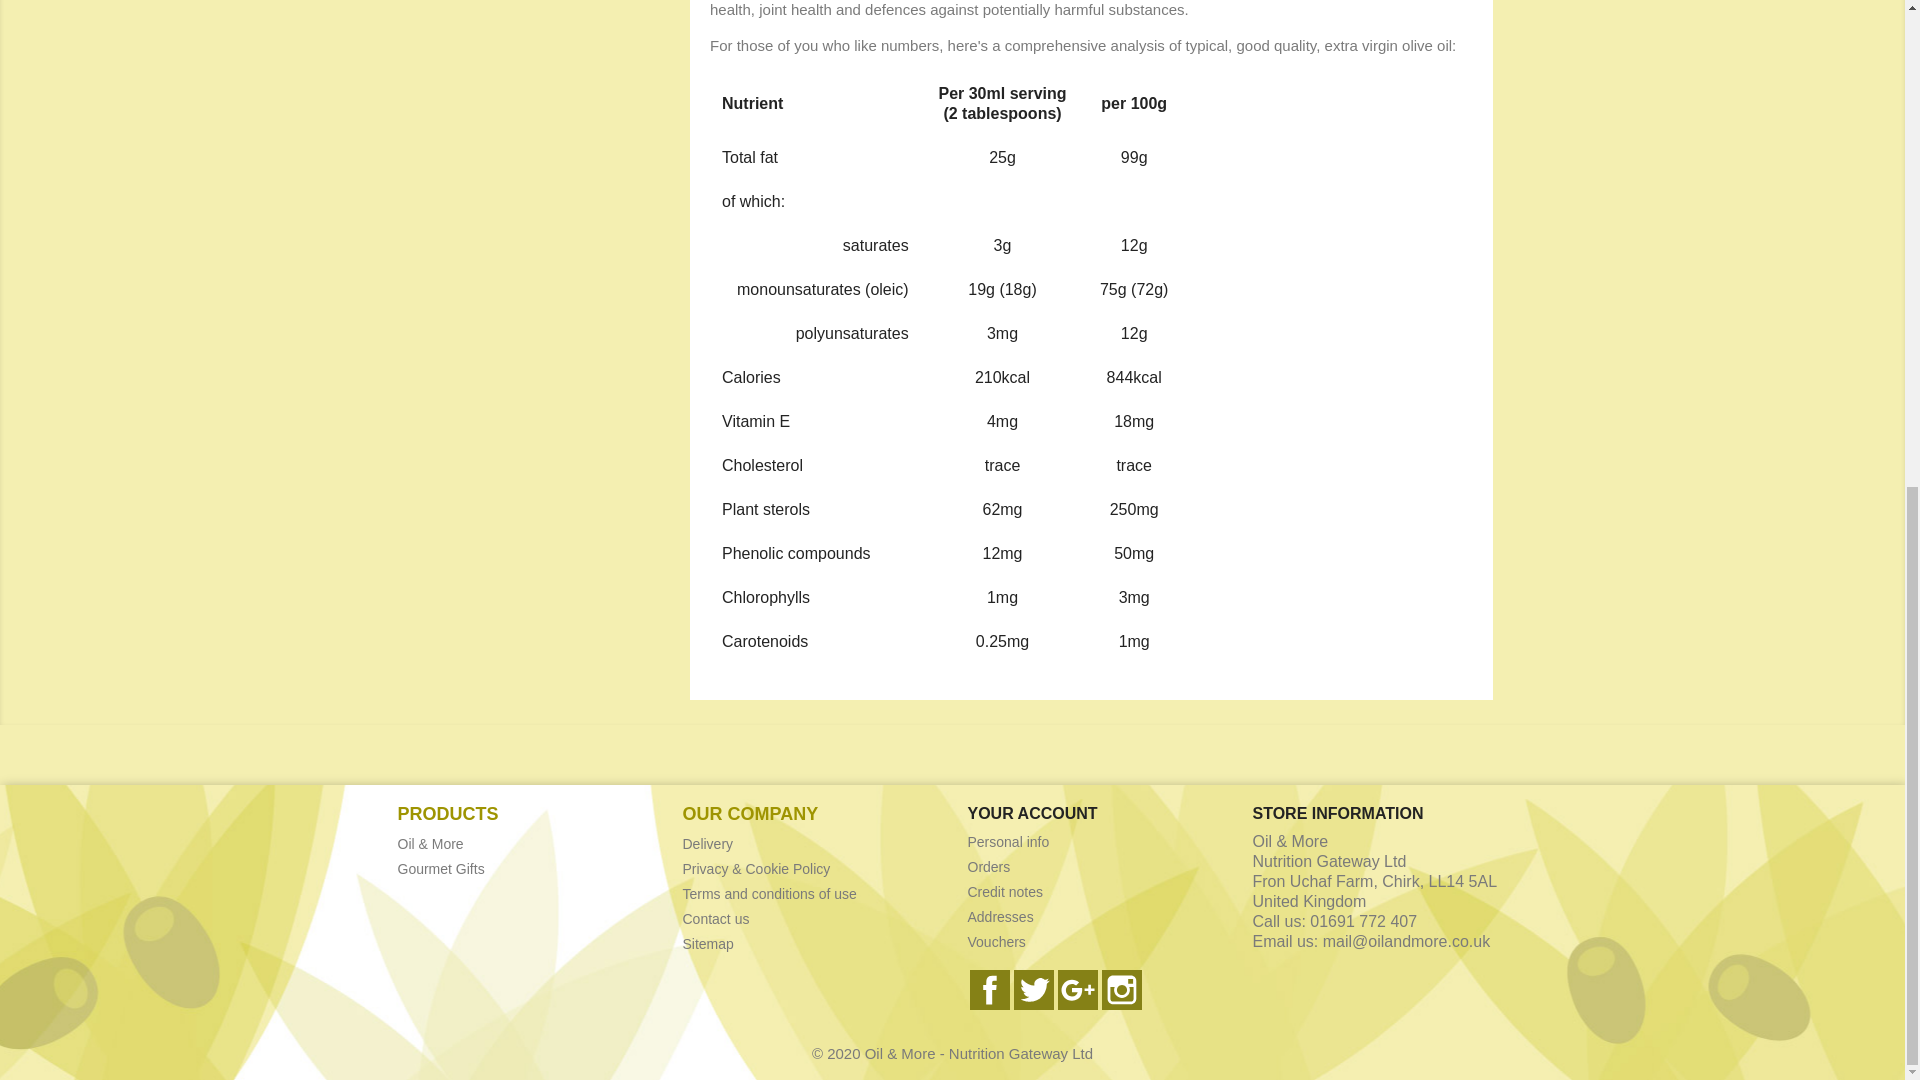  I want to click on Orders, so click(989, 866).